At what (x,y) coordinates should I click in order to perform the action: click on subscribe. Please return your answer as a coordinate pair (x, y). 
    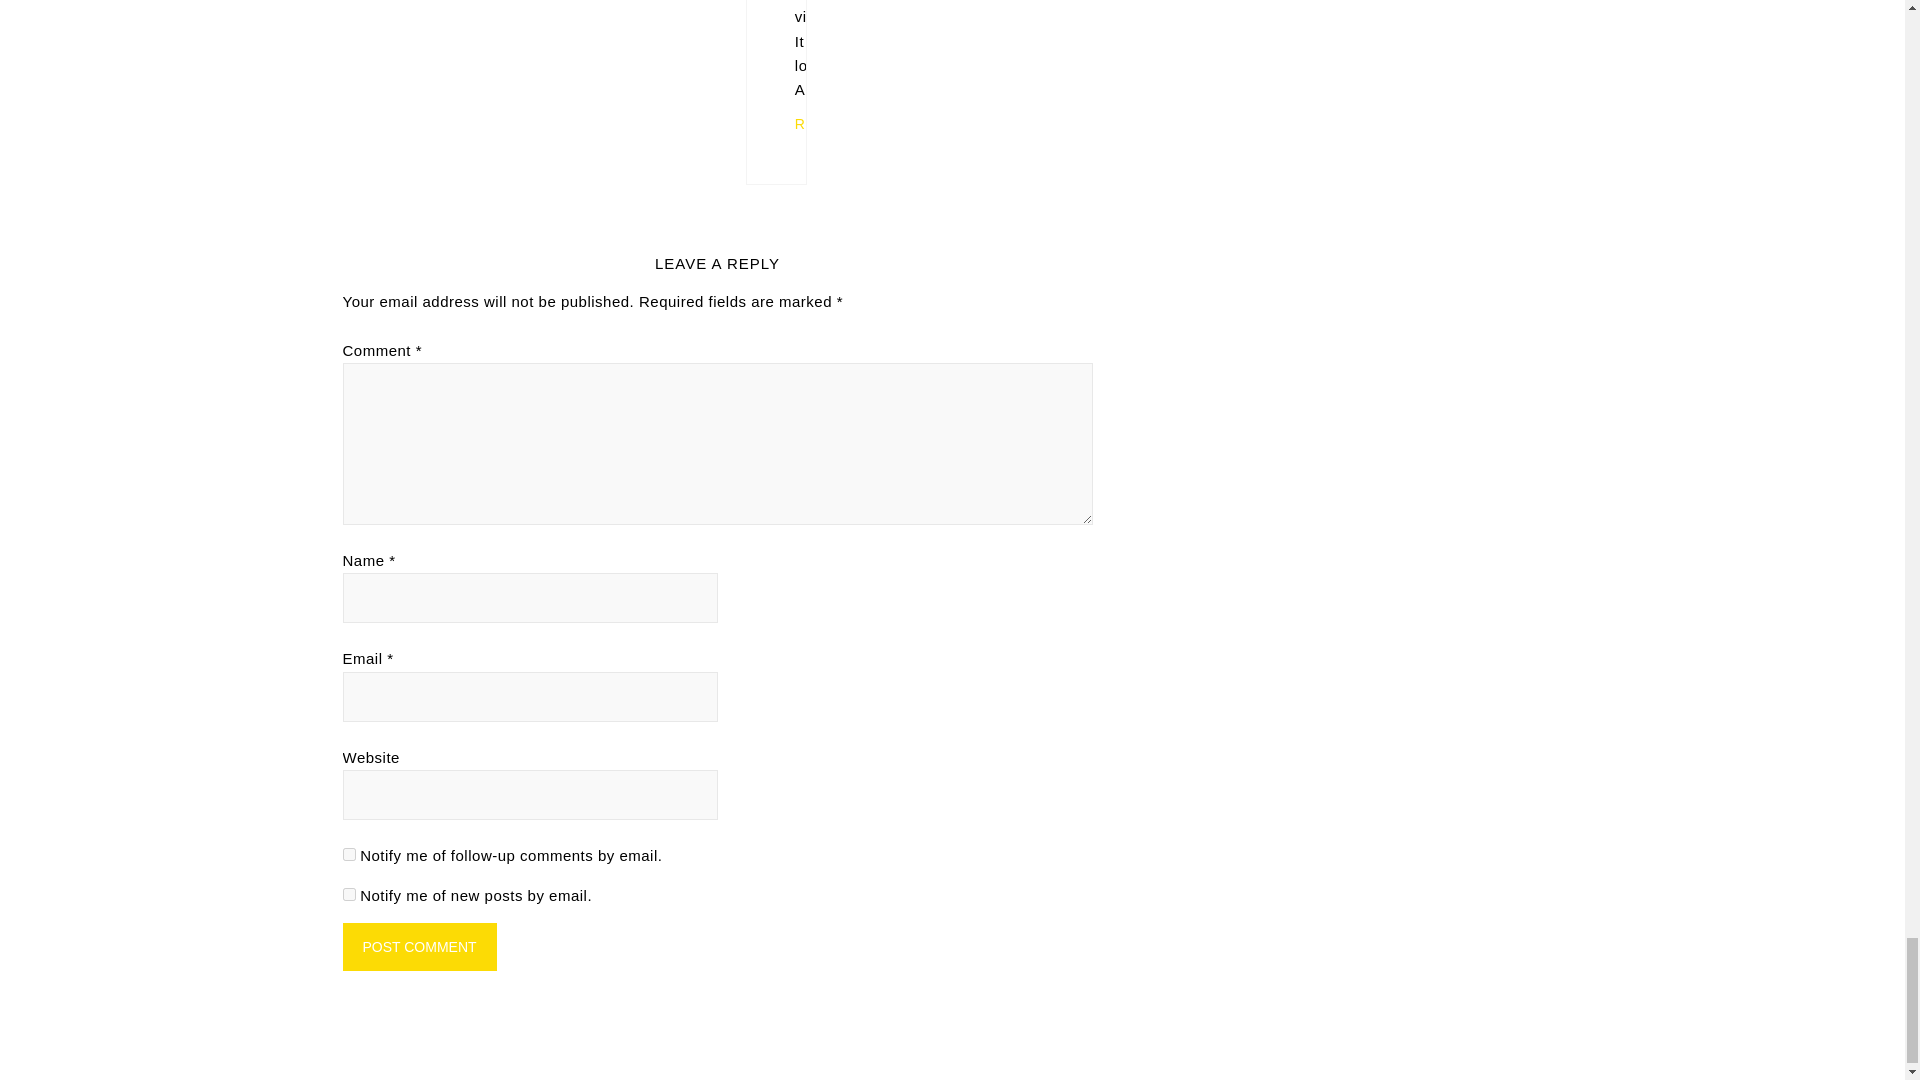
    Looking at the image, I should click on (348, 854).